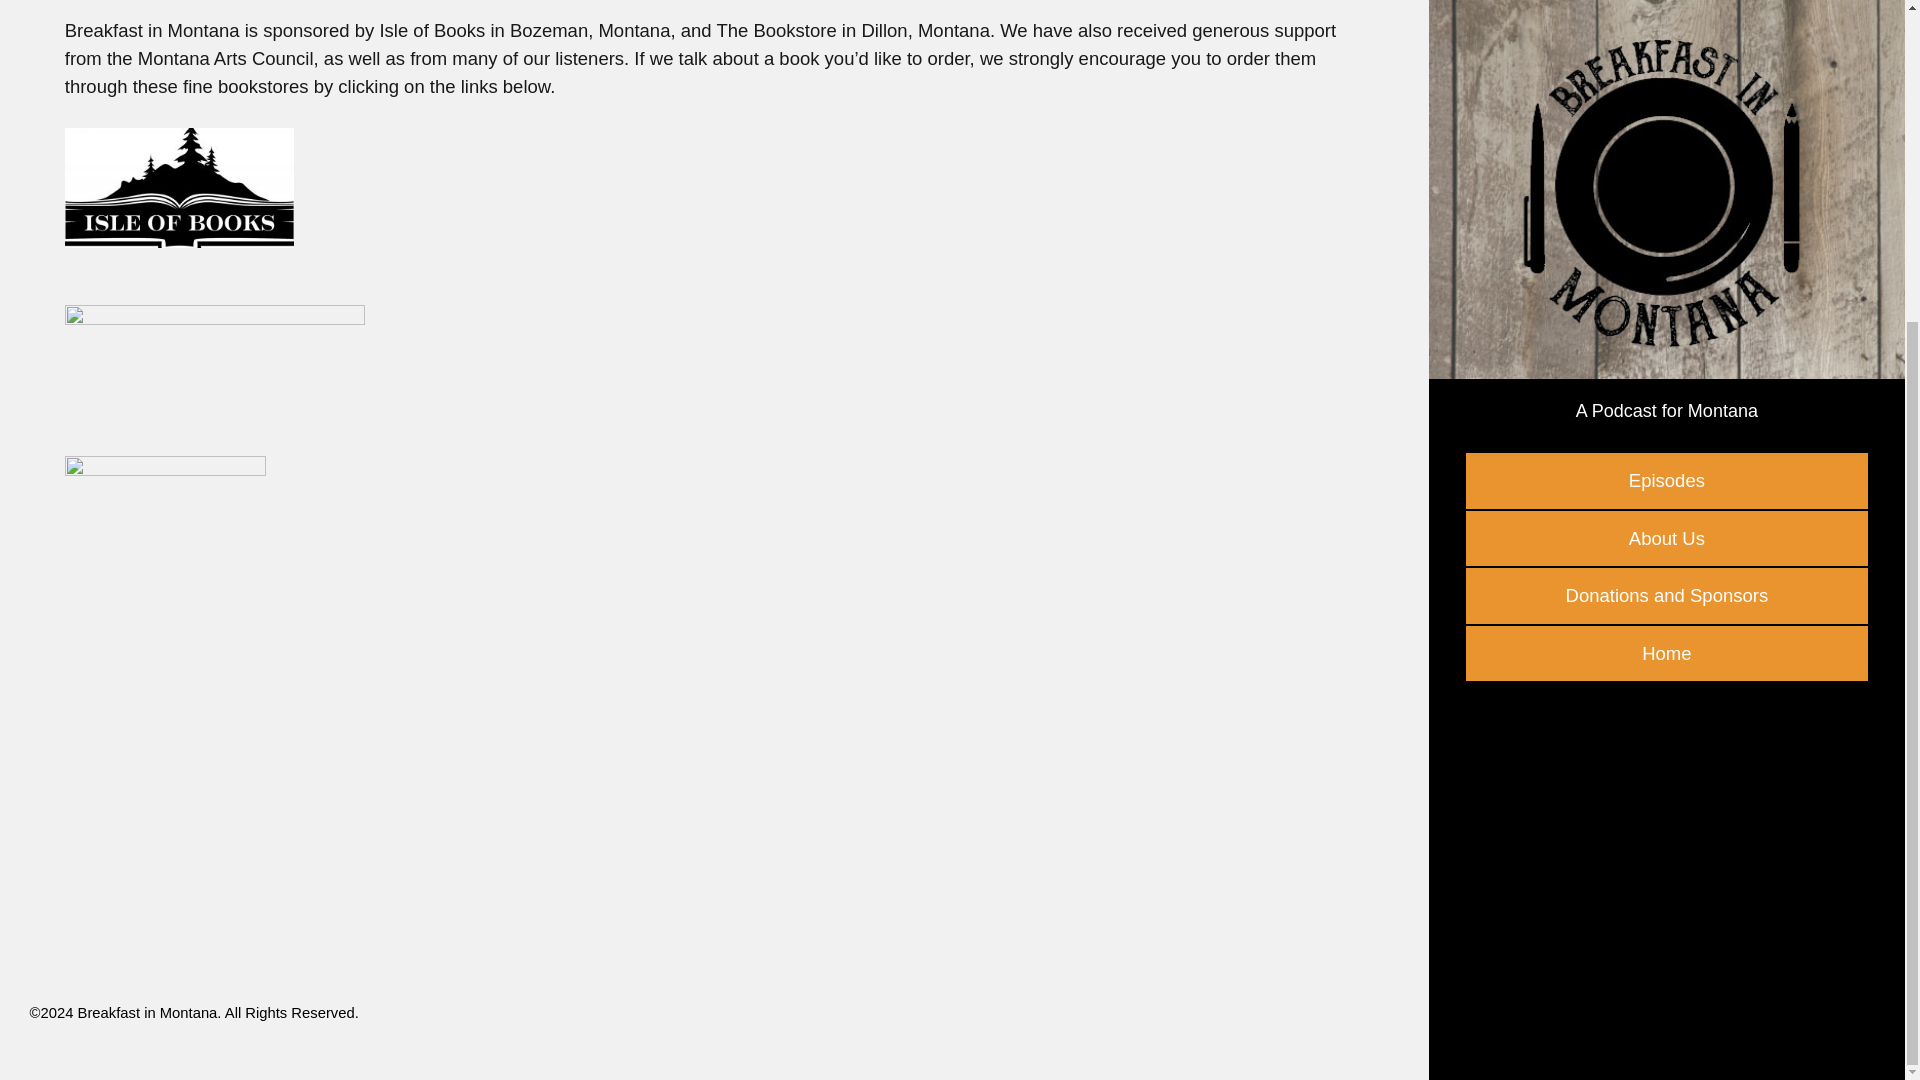 The width and height of the screenshot is (1920, 1080). What do you see at coordinates (1667, 207) in the screenshot?
I see `Home` at bounding box center [1667, 207].